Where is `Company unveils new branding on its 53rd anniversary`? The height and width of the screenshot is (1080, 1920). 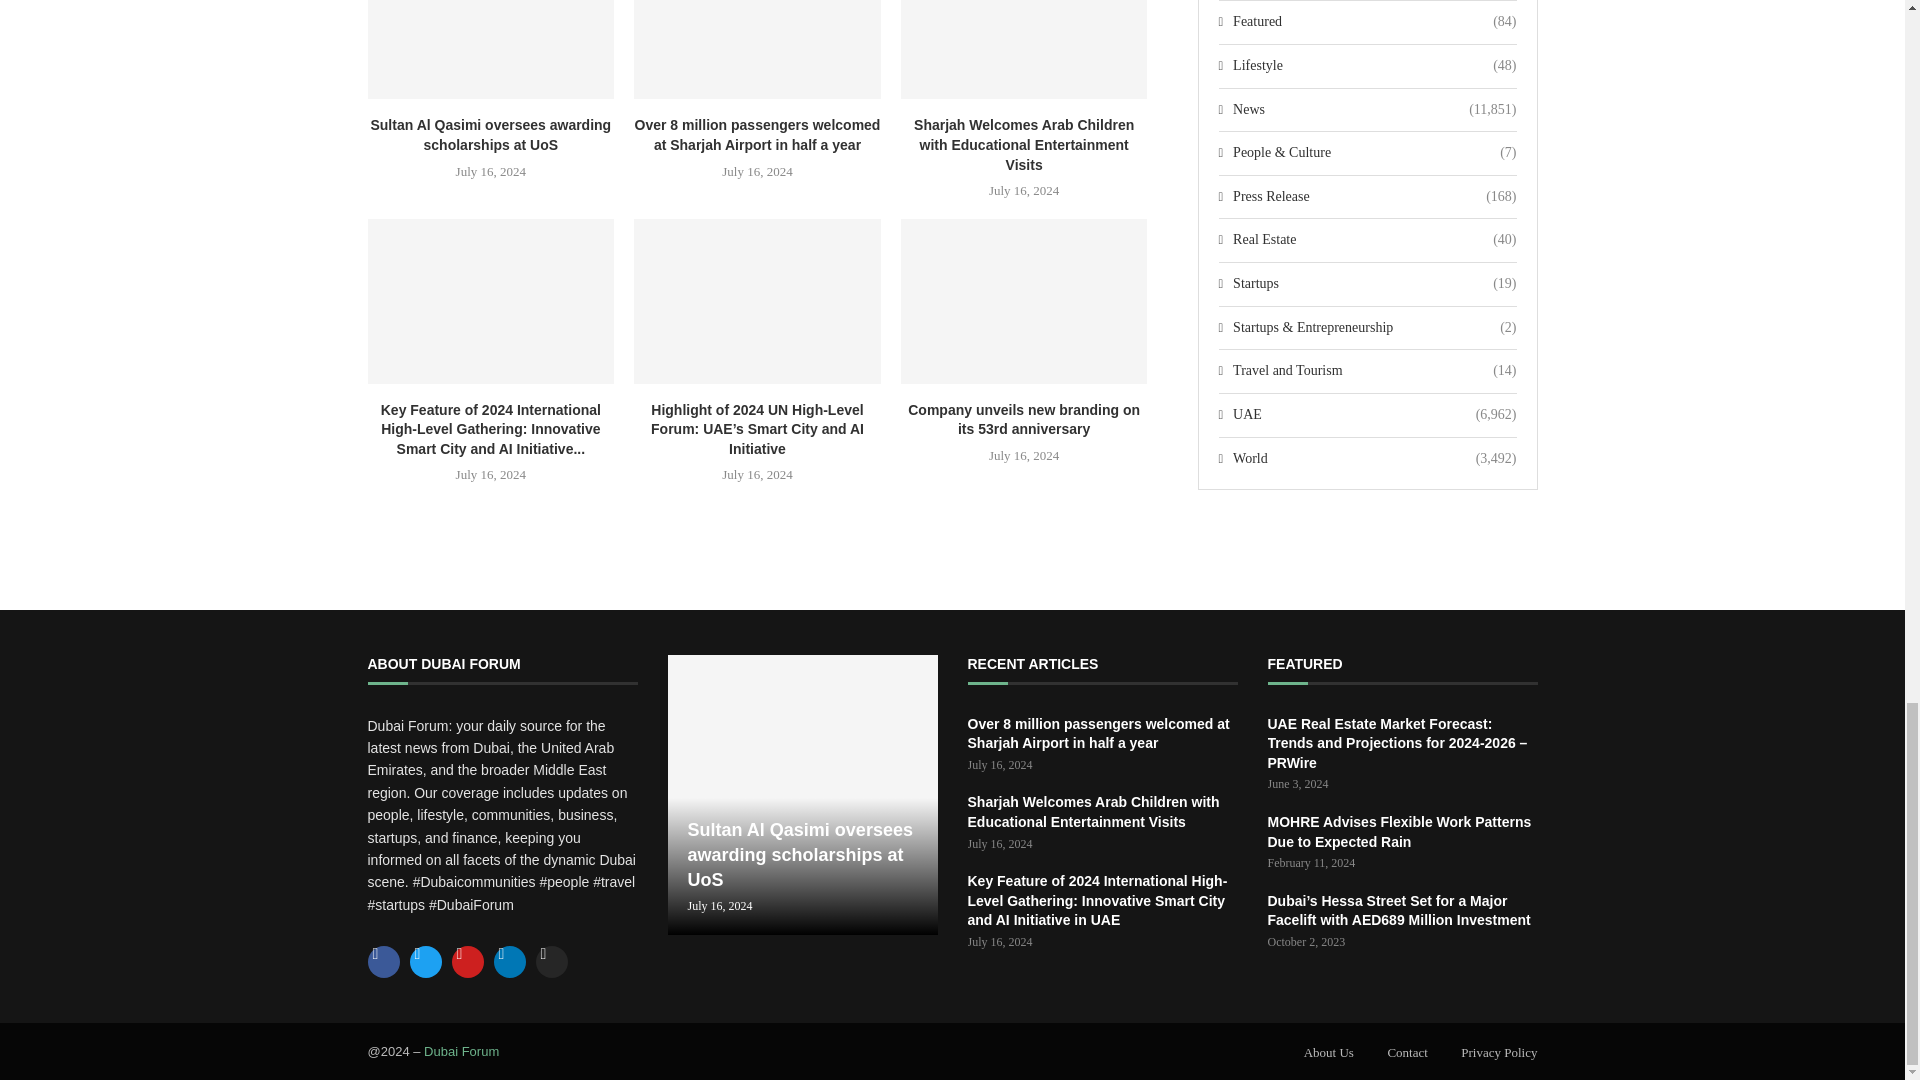
Company unveils new branding on its 53rd anniversary is located at coordinates (1024, 301).